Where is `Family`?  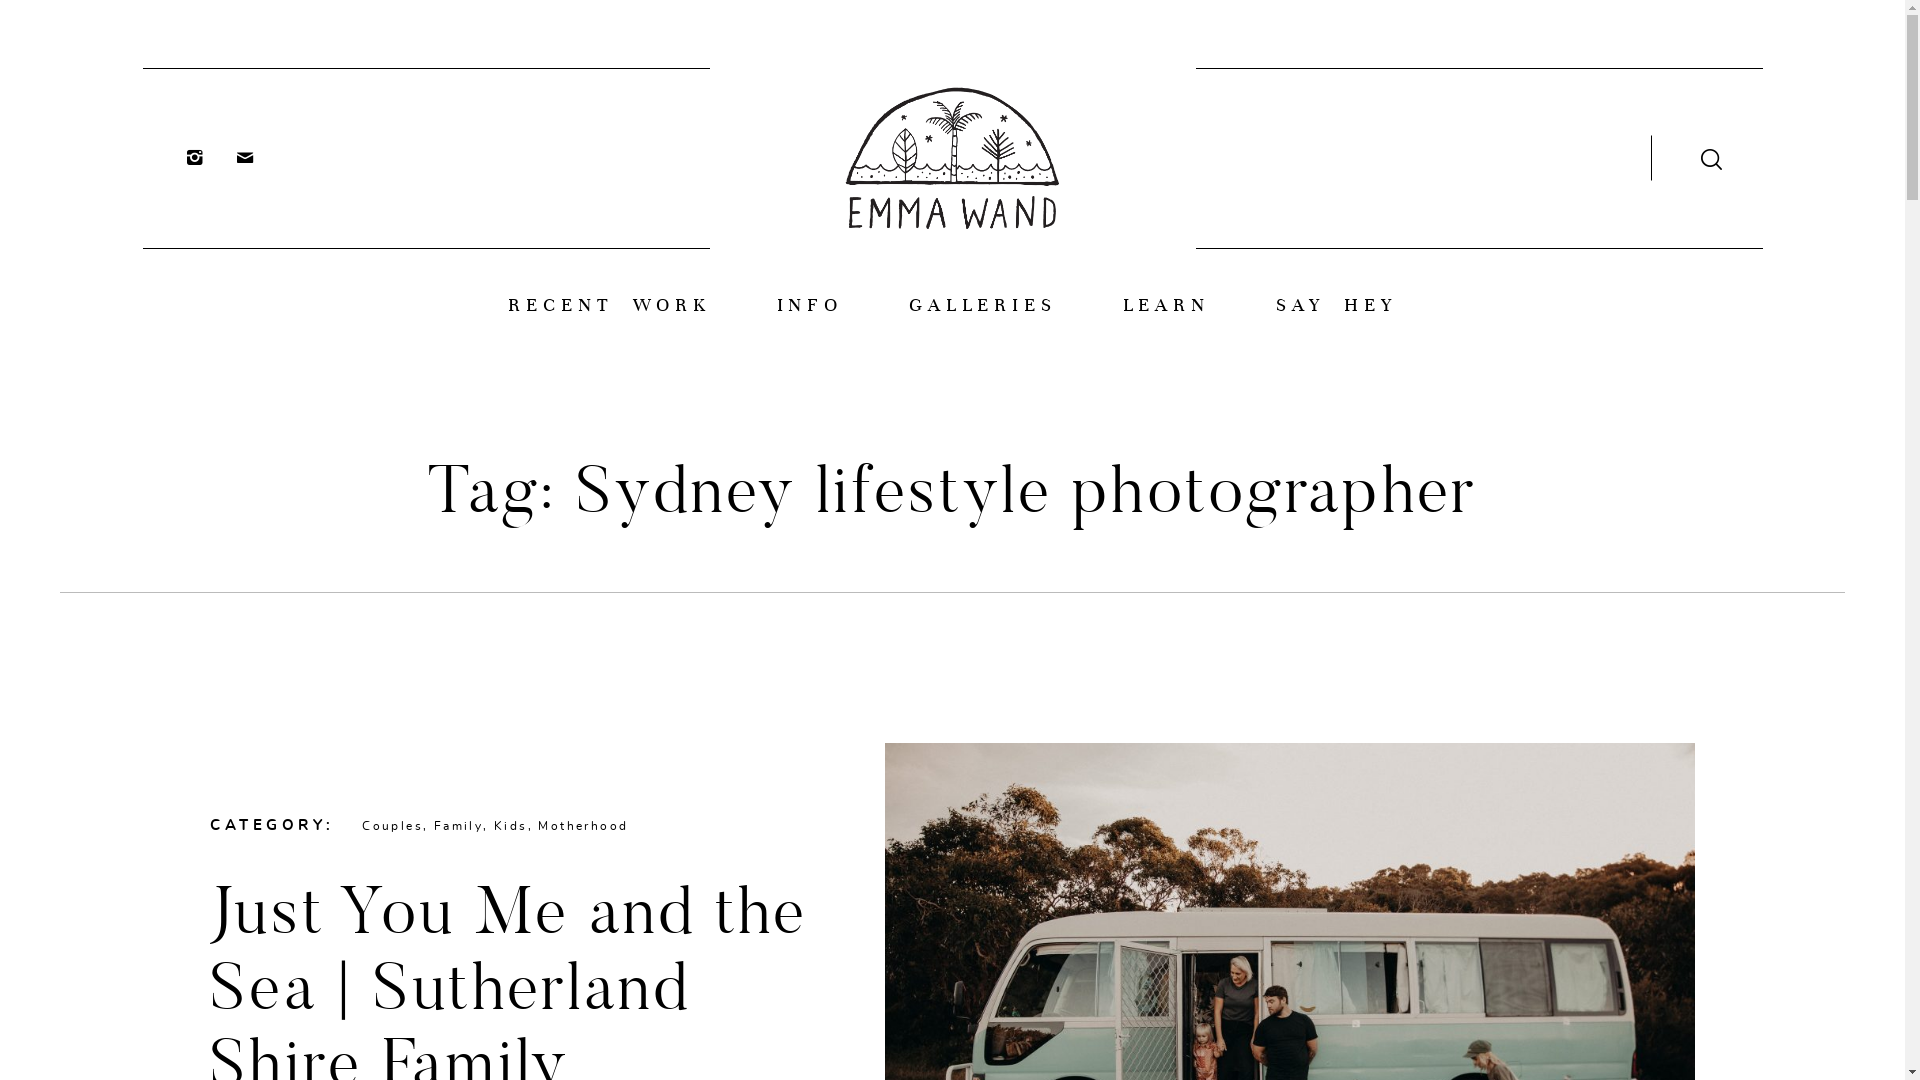
Family is located at coordinates (458, 826).